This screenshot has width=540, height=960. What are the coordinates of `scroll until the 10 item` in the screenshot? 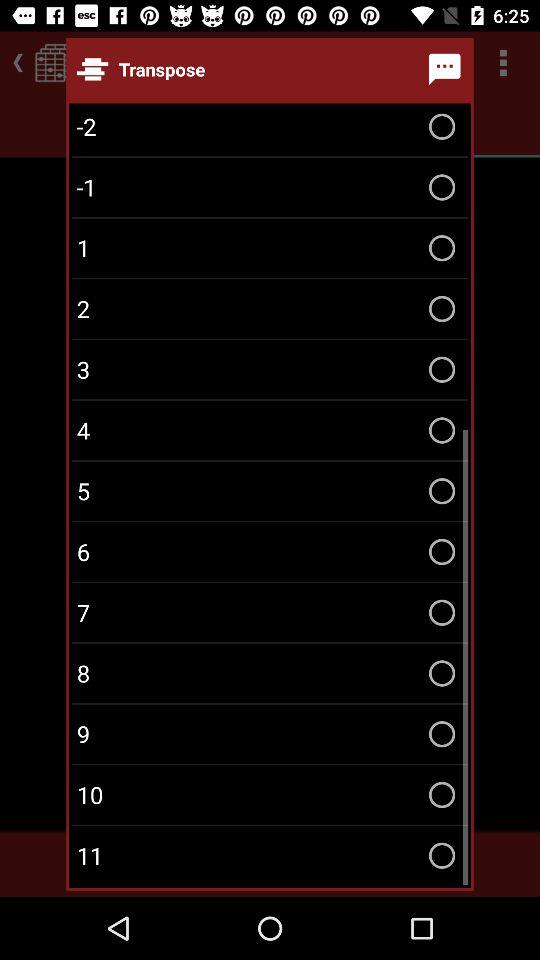 It's located at (270, 794).